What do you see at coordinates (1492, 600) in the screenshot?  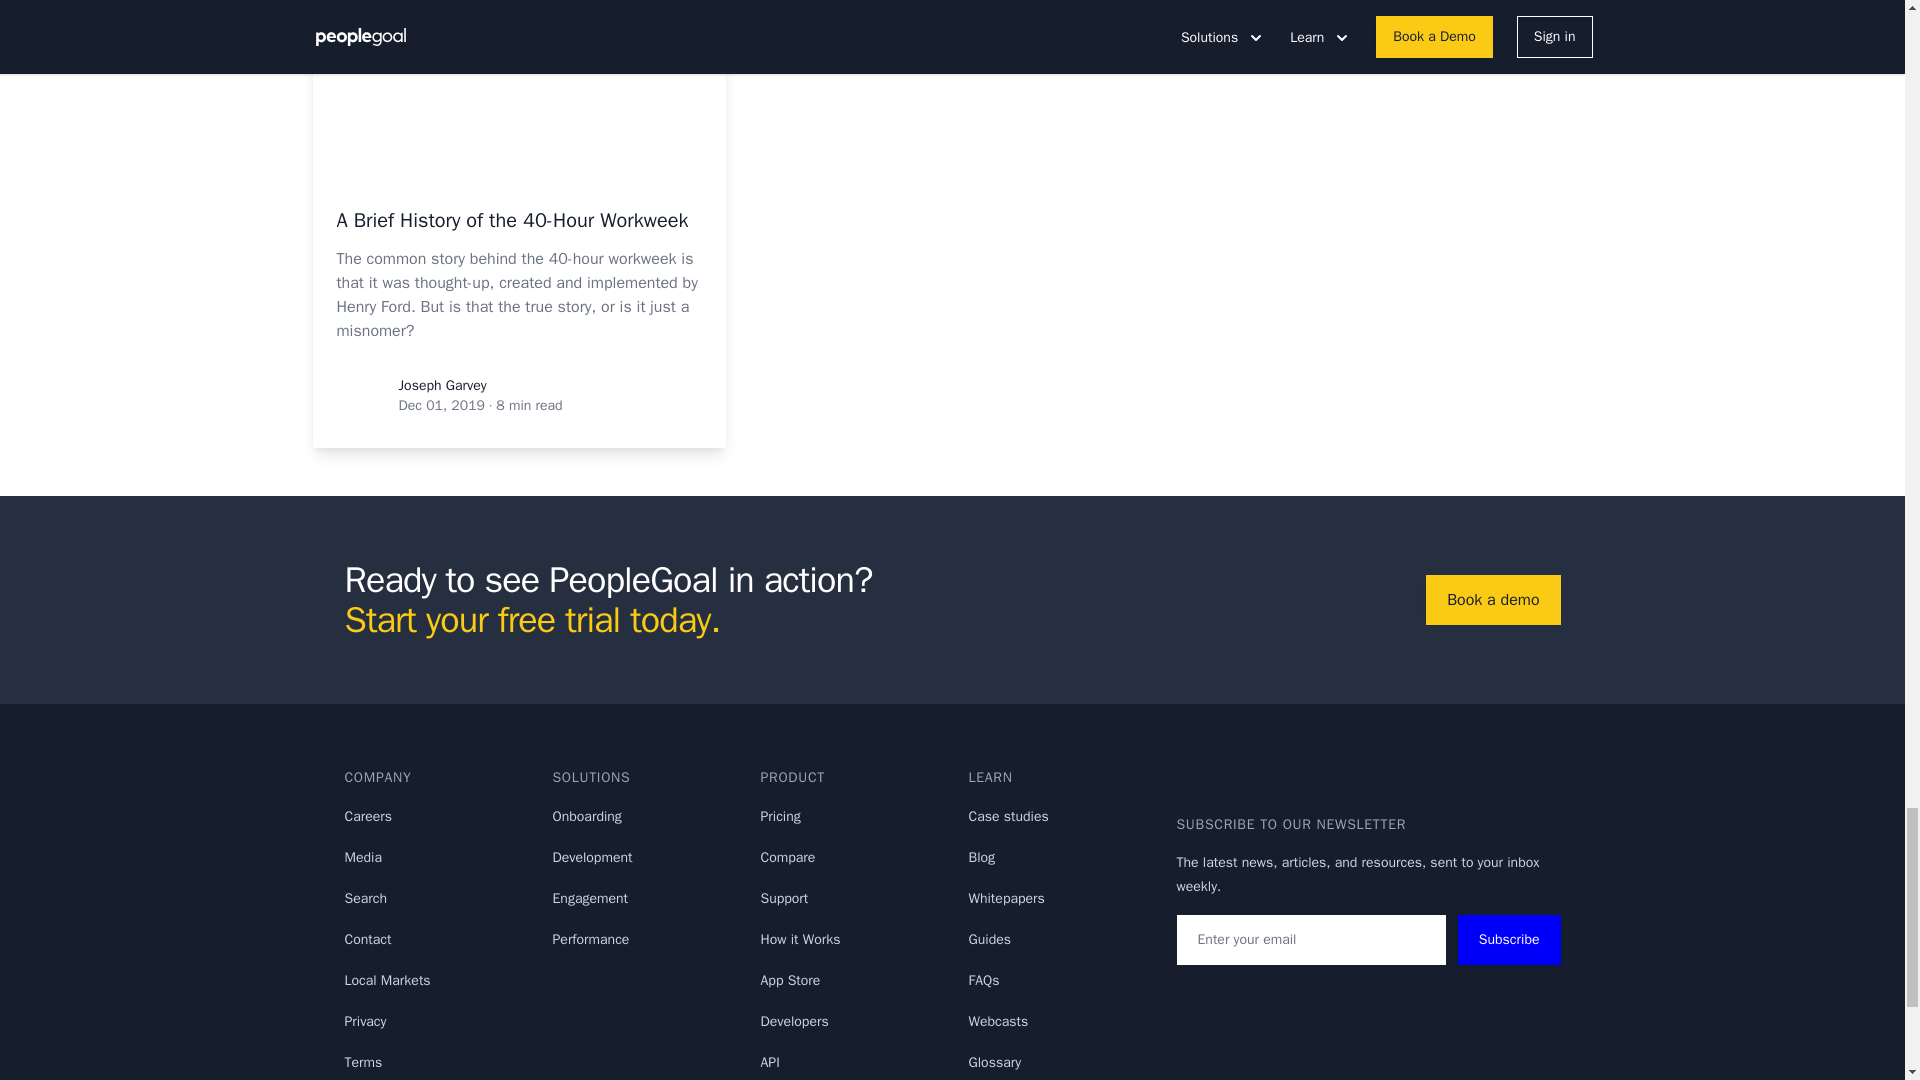 I see `Book a demo` at bounding box center [1492, 600].